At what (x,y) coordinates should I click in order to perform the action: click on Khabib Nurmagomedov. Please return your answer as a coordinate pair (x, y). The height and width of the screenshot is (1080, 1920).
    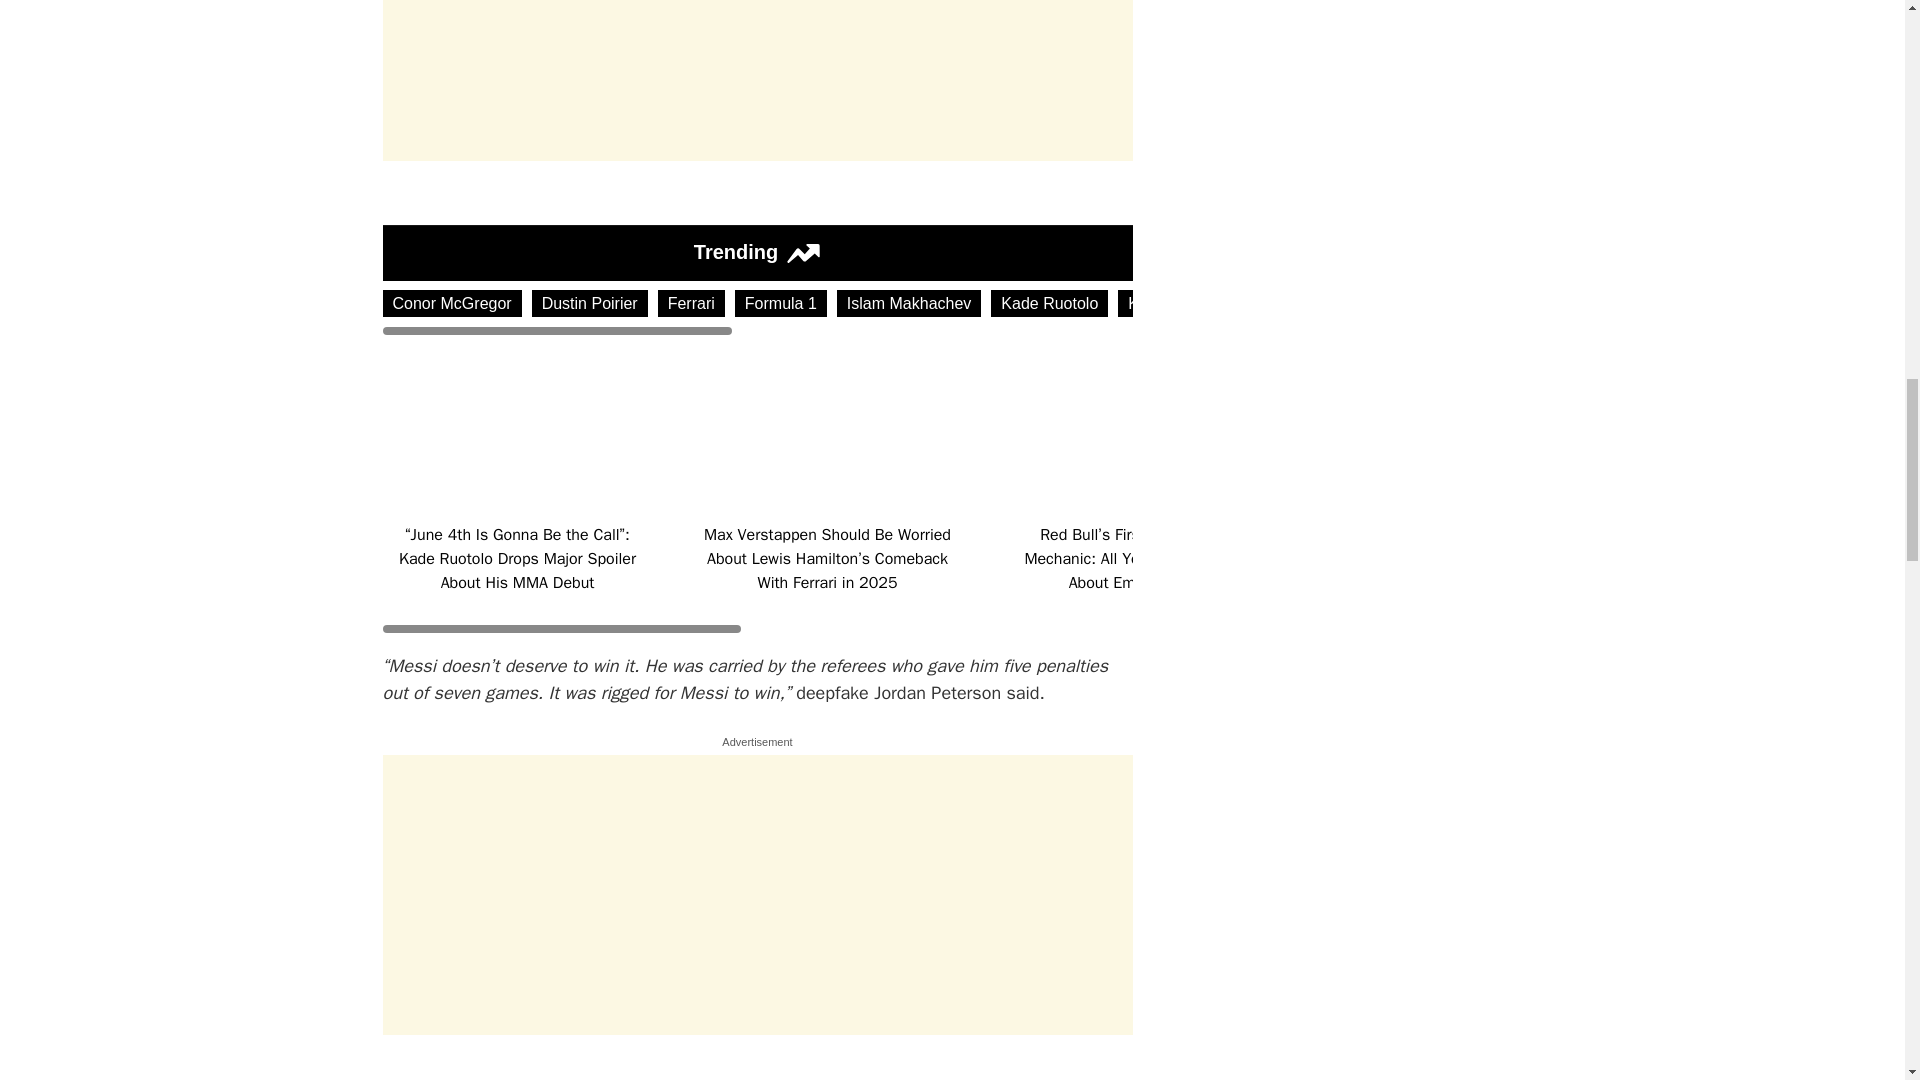
    Looking at the image, I should click on (1211, 304).